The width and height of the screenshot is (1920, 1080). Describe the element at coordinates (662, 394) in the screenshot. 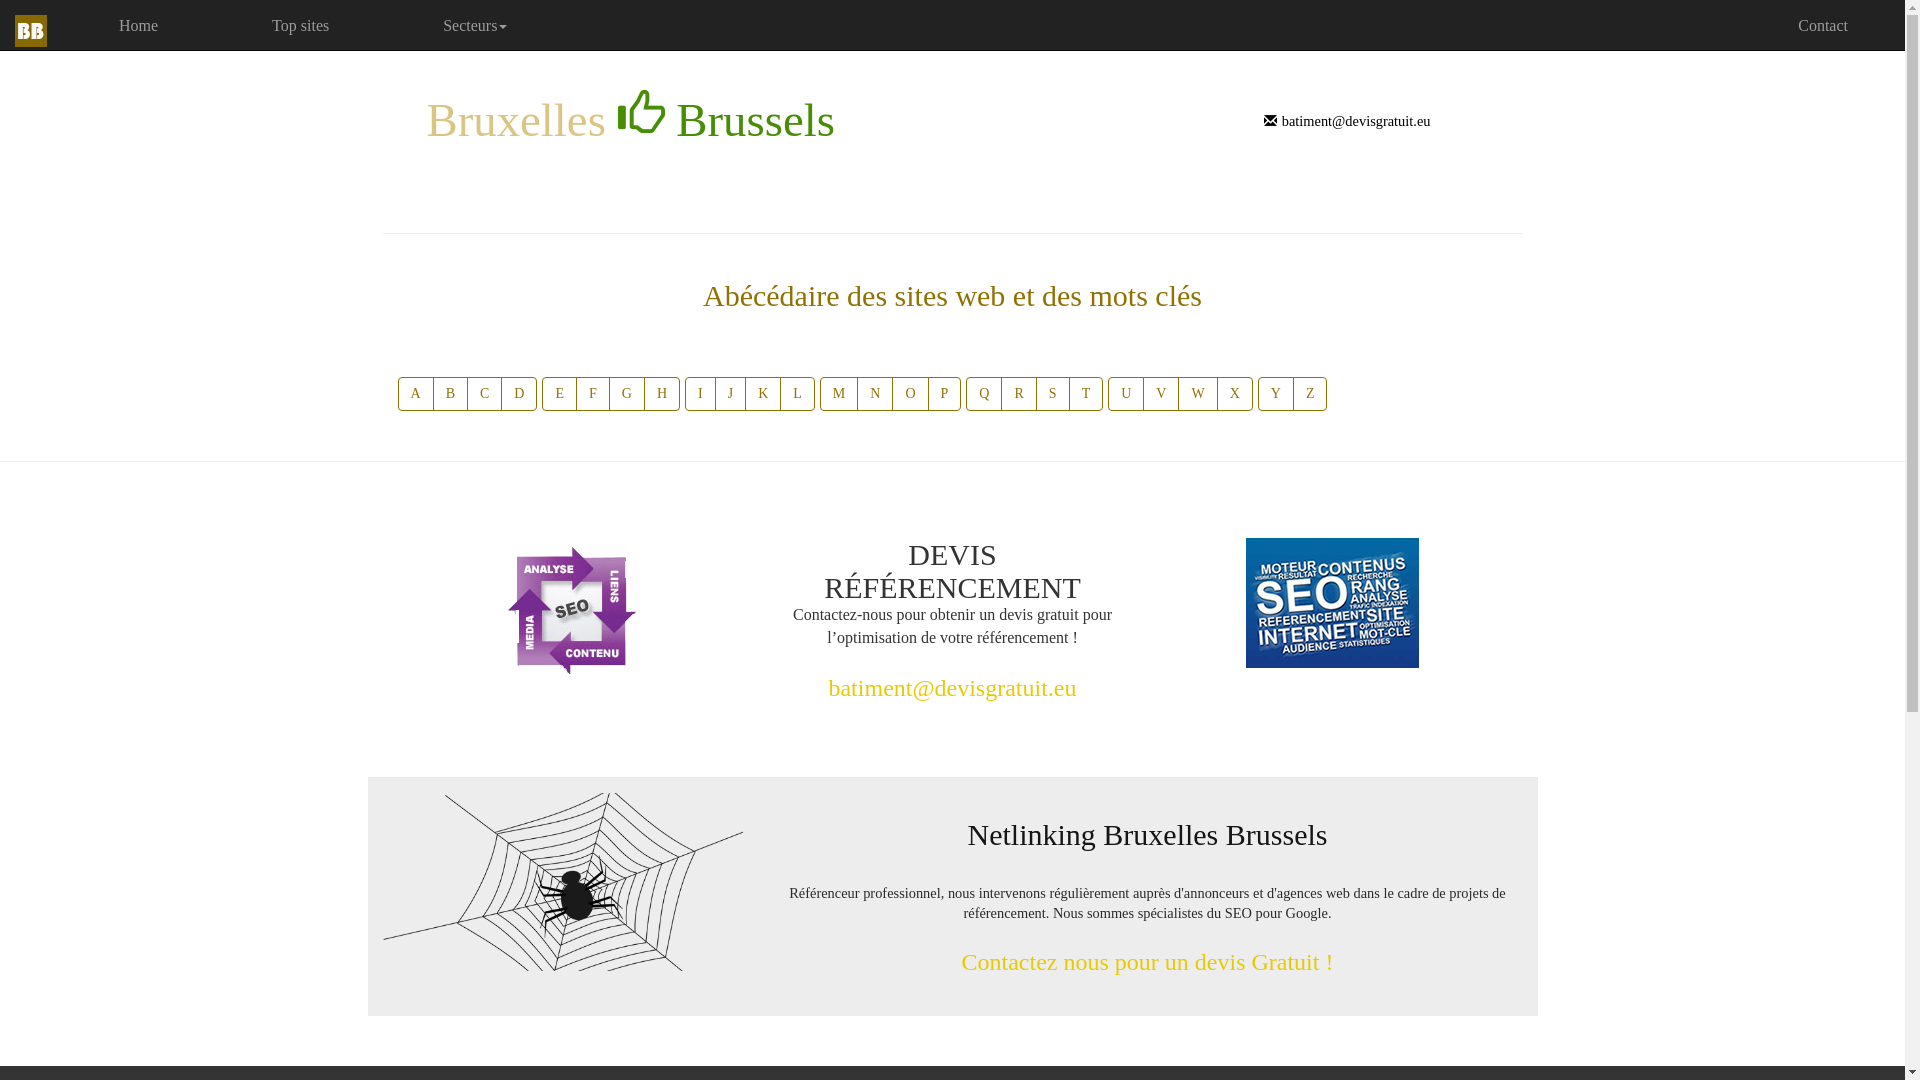

I see `H` at that location.